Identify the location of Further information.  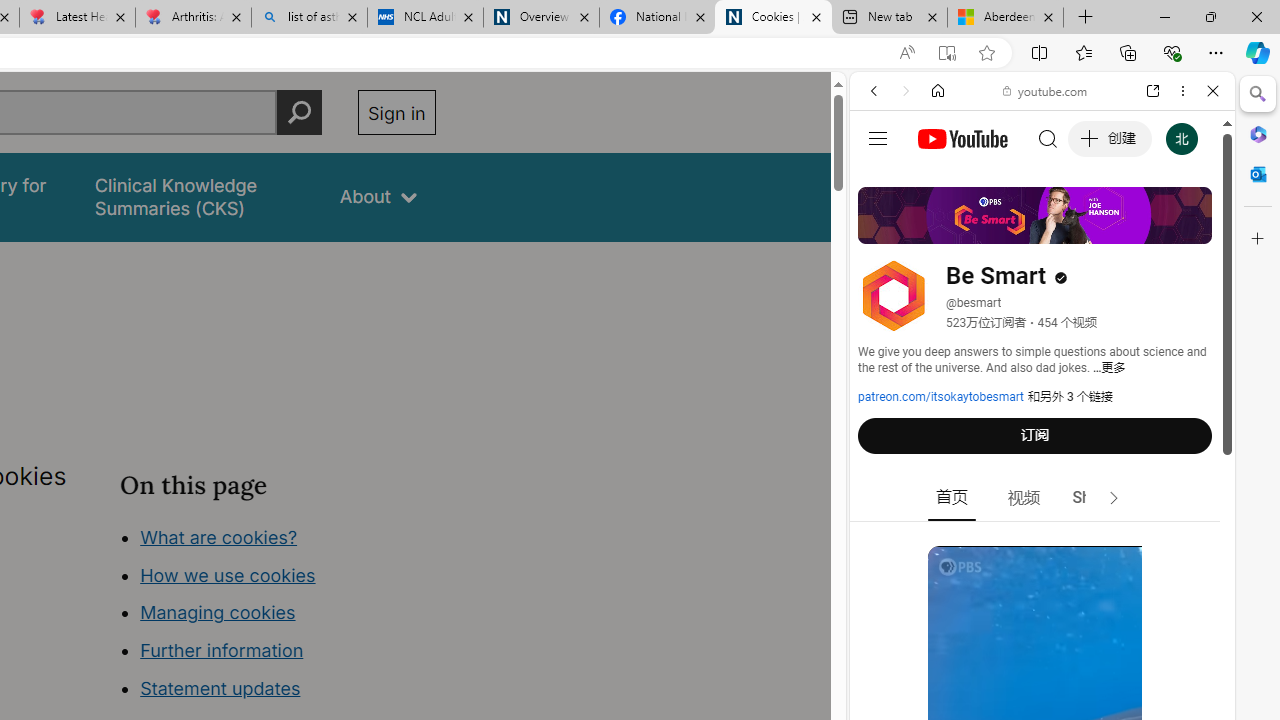
(222, 650).